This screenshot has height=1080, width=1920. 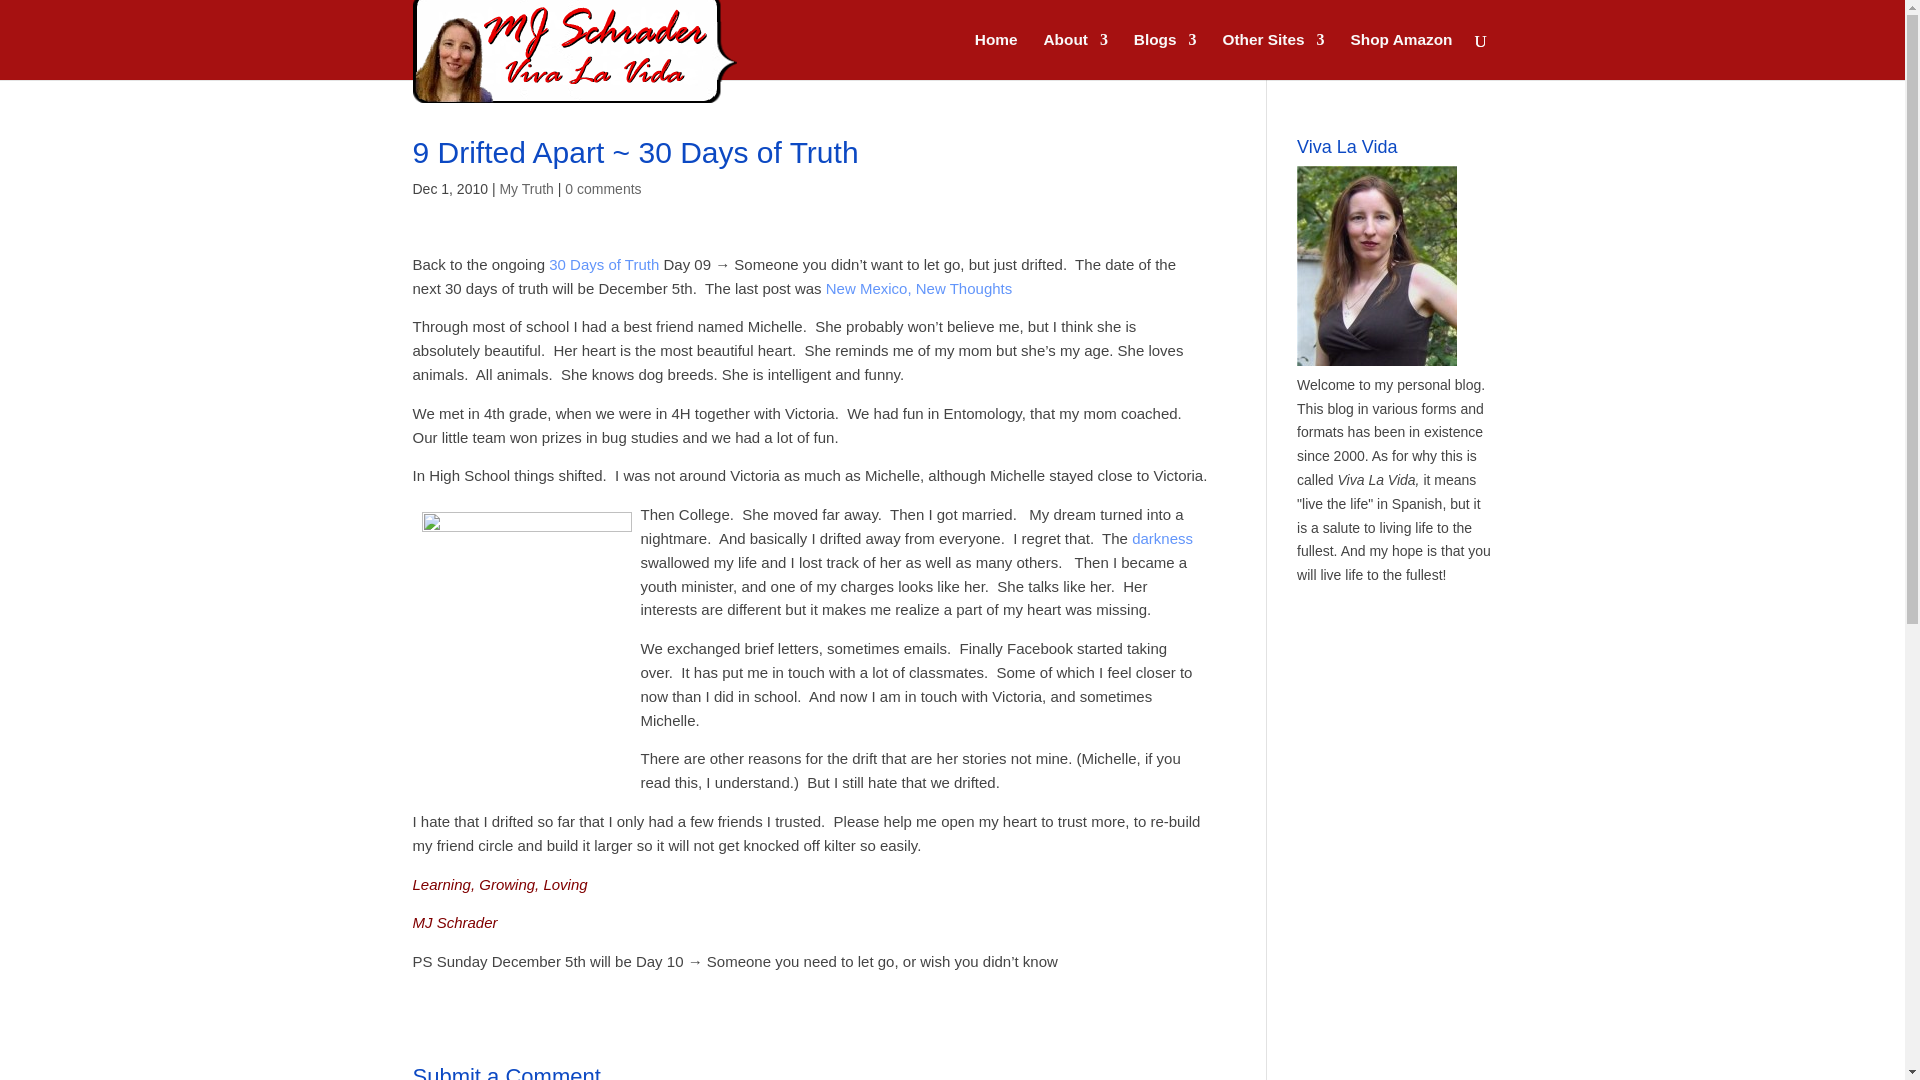 What do you see at coordinates (996, 56) in the screenshot?
I see `Home` at bounding box center [996, 56].